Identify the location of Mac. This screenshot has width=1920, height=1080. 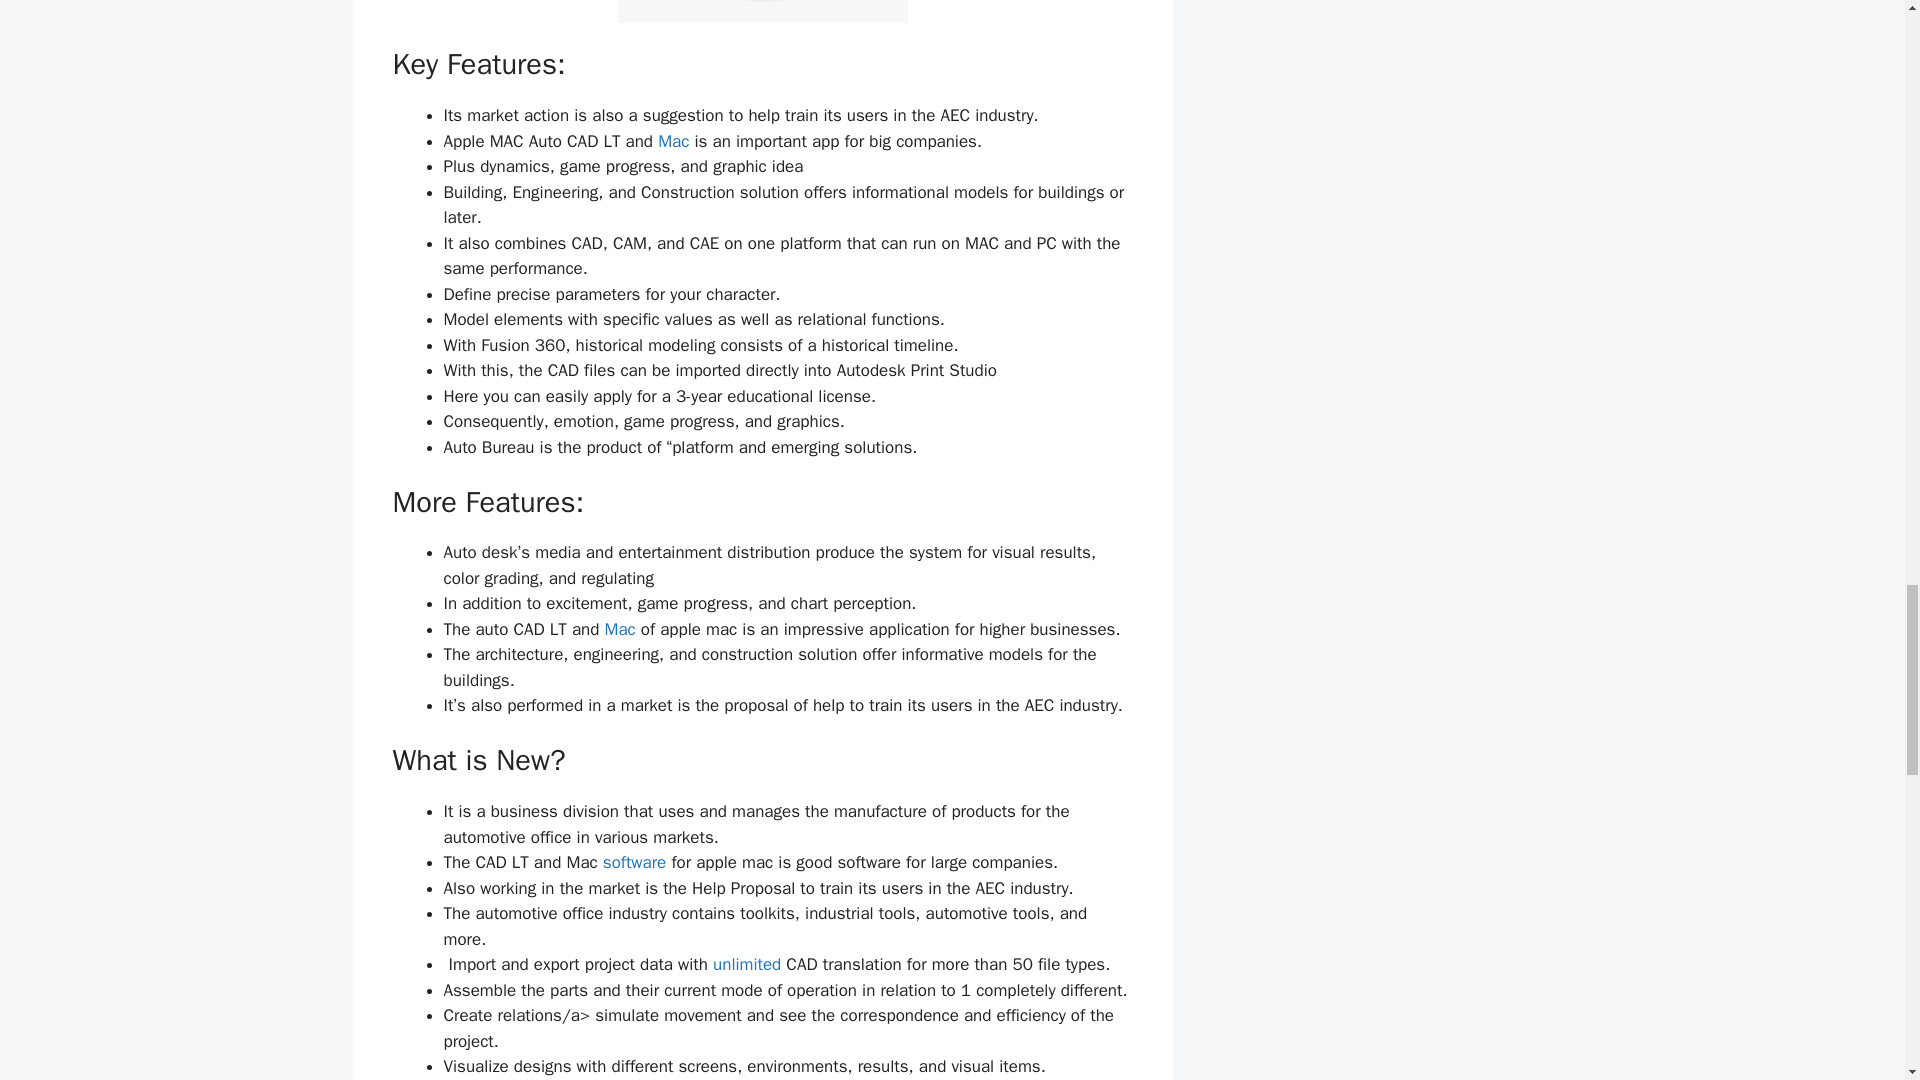
(620, 629).